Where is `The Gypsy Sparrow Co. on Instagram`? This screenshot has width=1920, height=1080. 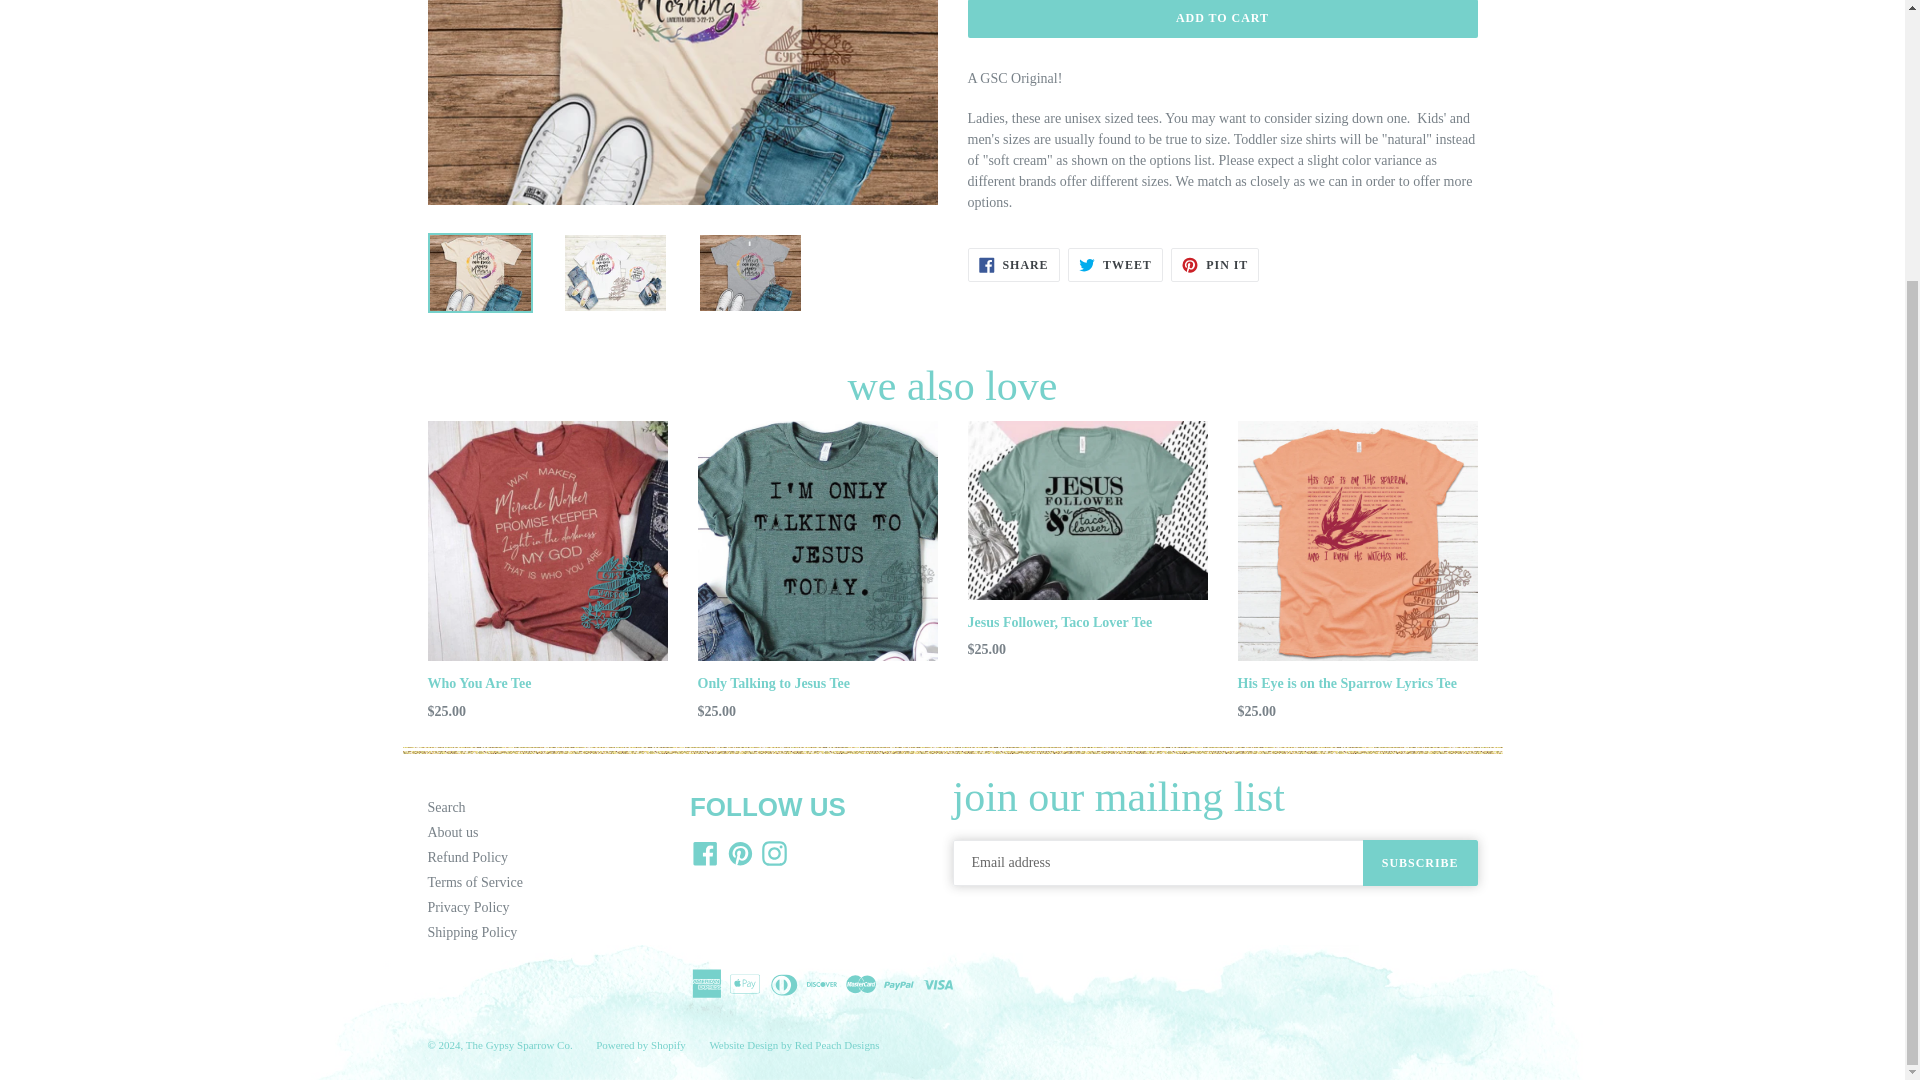 The Gypsy Sparrow Co. on Instagram is located at coordinates (774, 854).